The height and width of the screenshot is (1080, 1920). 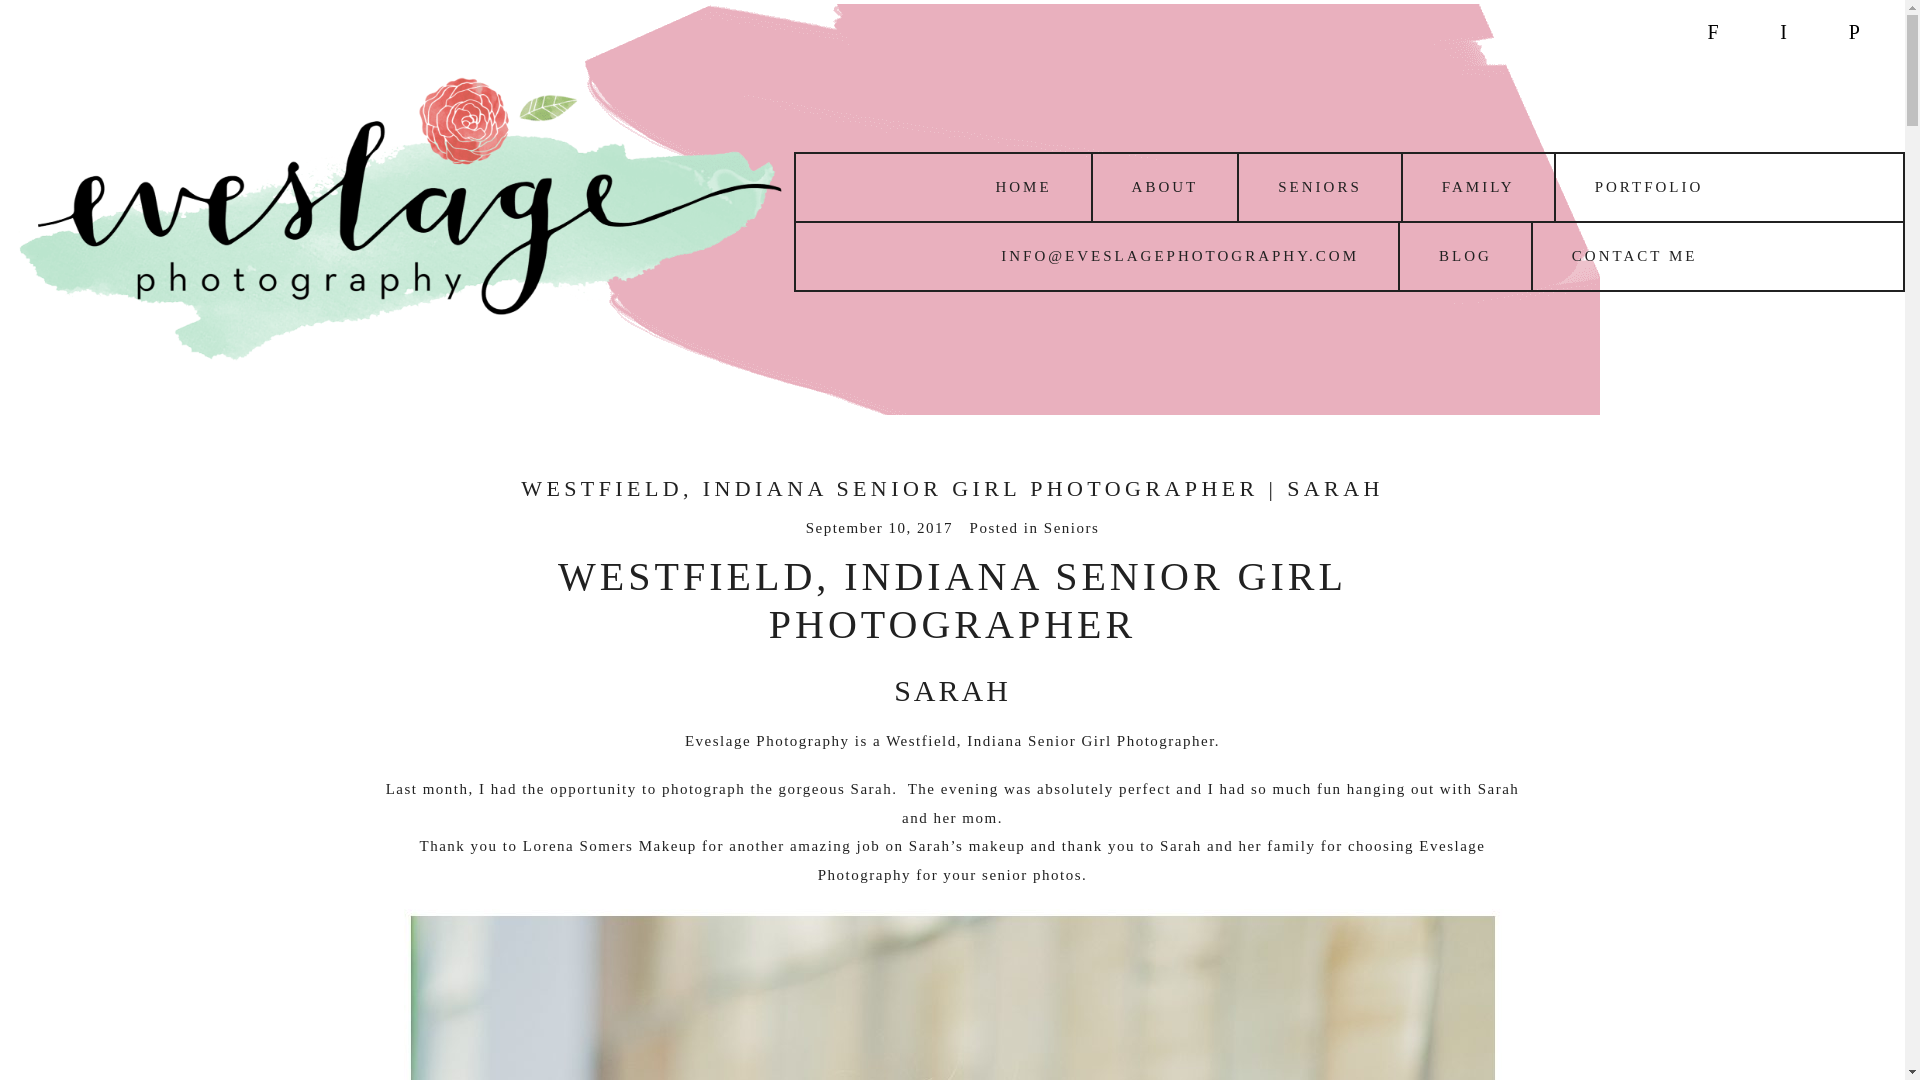 What do you see at coordinates (1854, 32) in the screenshot?
I see `P` at bounding box center [1854, 32].